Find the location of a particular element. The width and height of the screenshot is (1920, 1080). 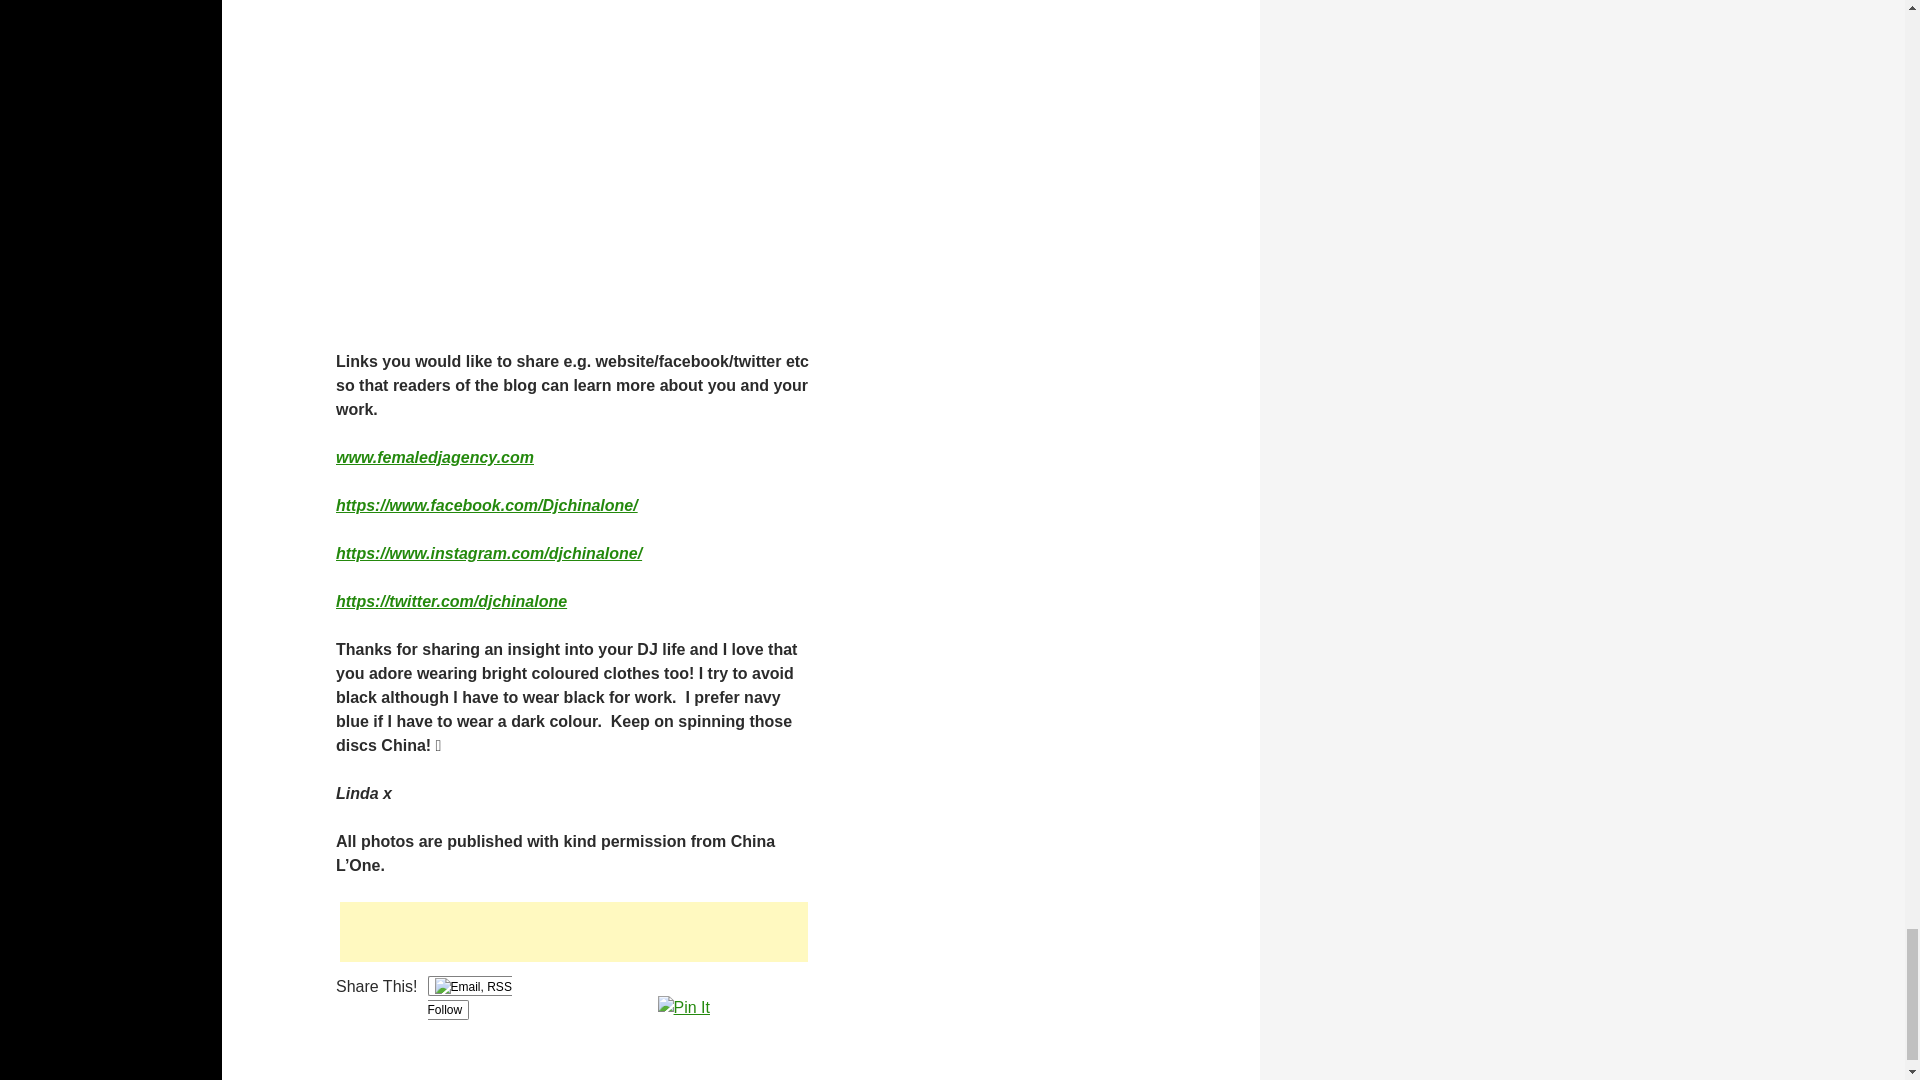

Follow is located at coordinates (470, 998).